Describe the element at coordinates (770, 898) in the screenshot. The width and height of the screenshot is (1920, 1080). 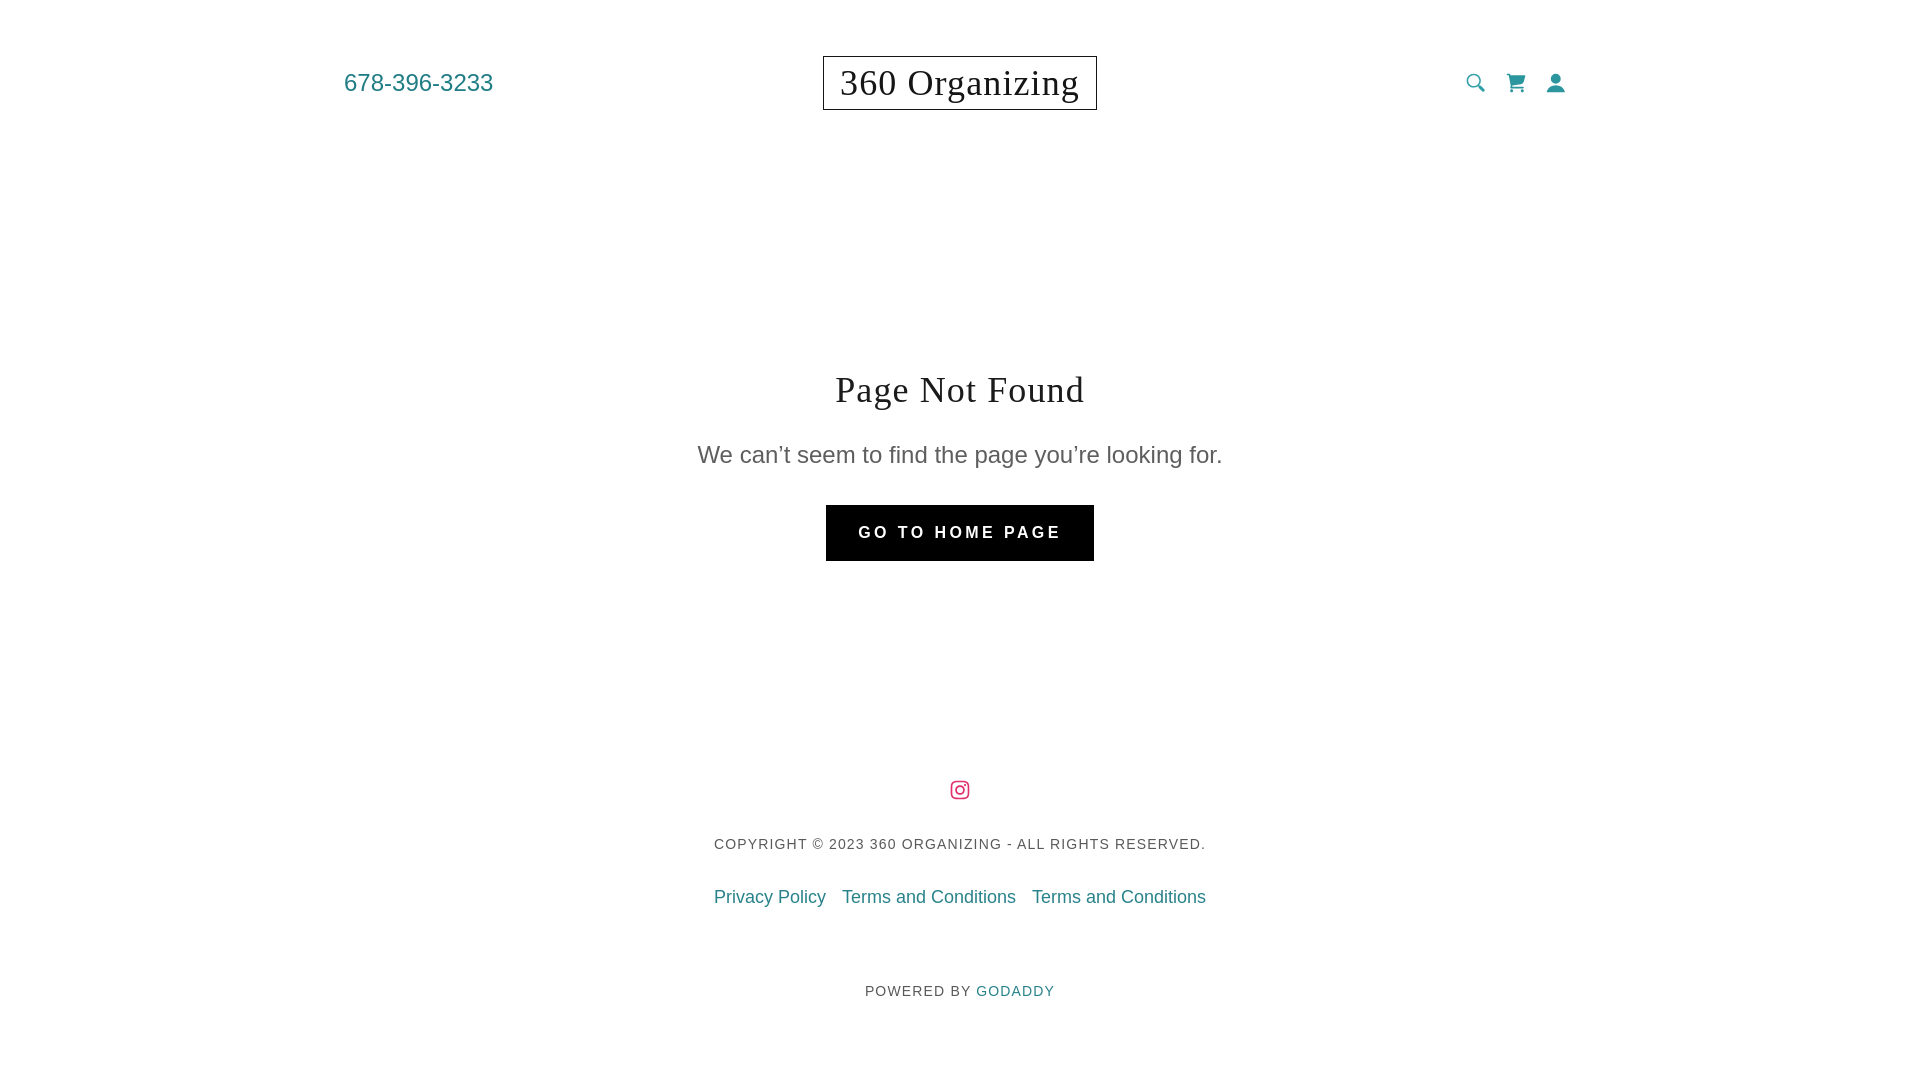
I see `Privacy Policy` at that location.